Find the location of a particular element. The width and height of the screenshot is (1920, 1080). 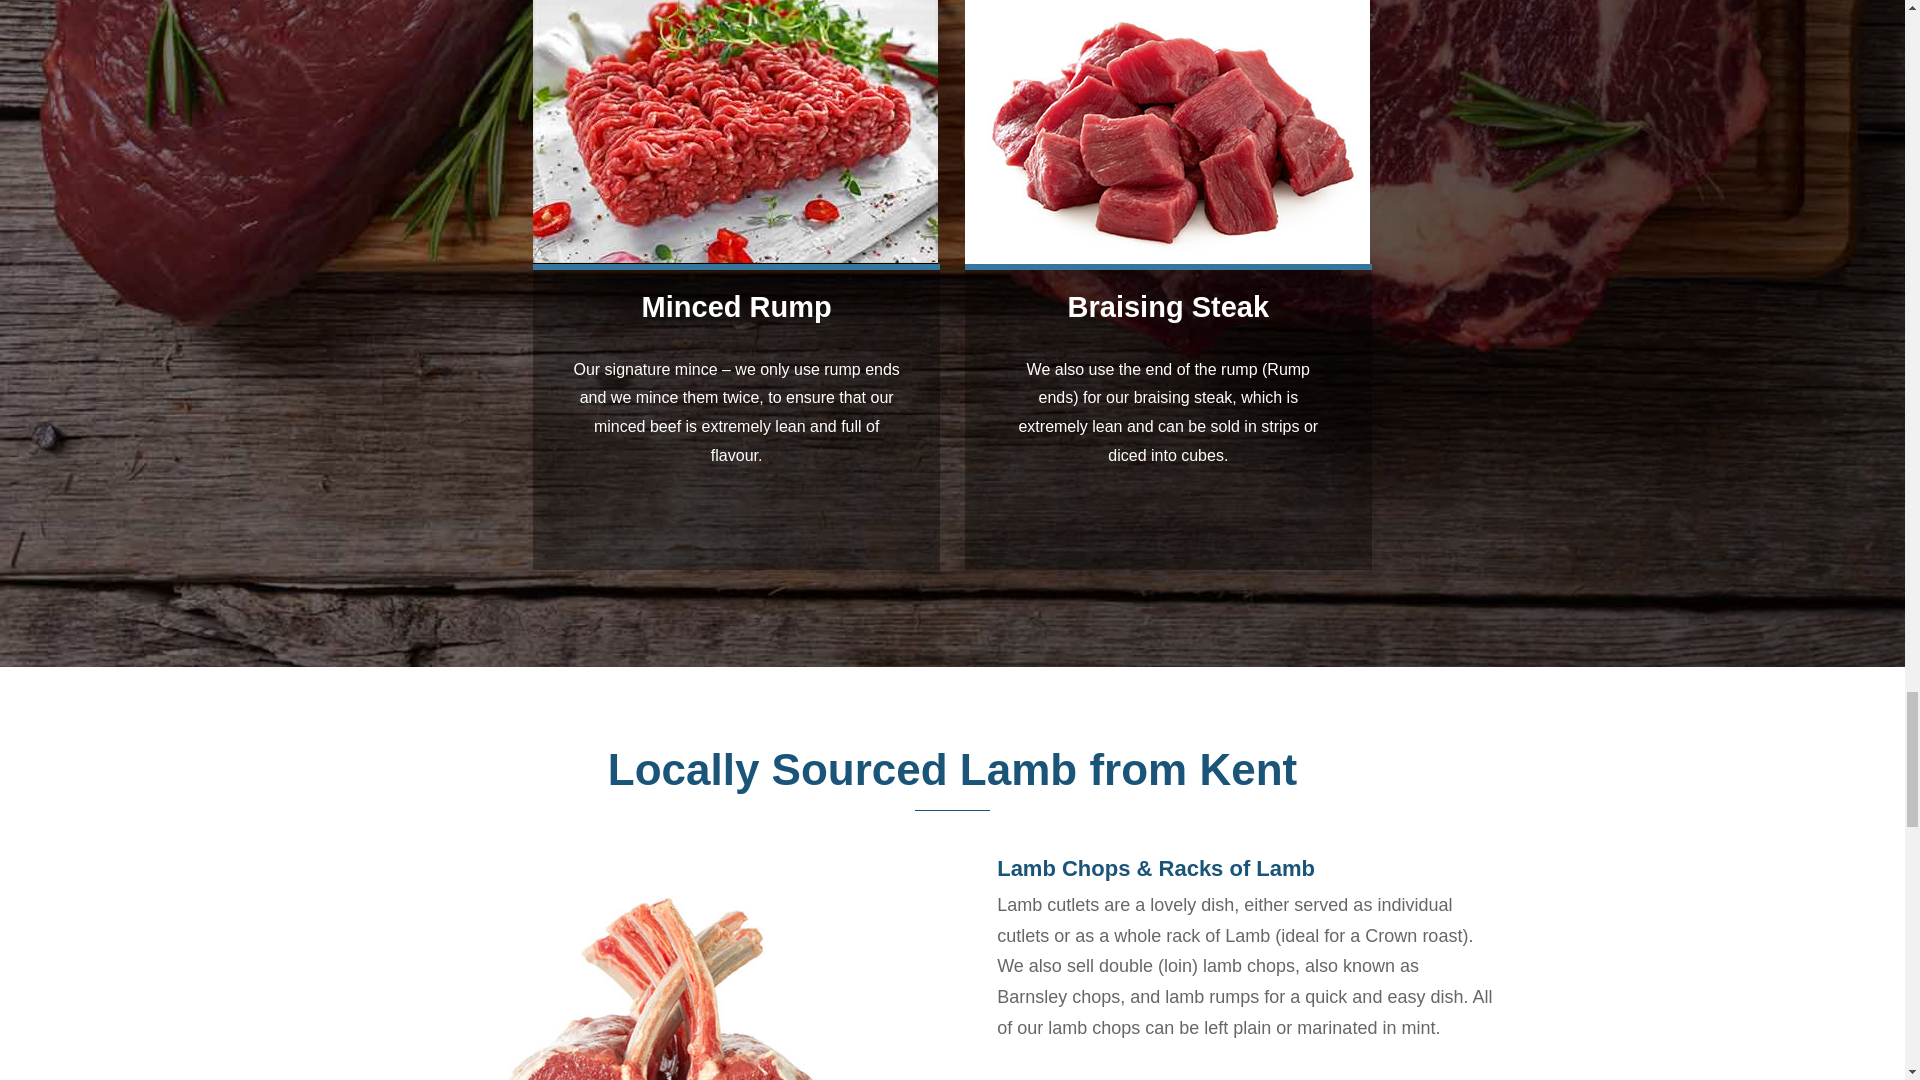

best-butchers-shop-in-surrey is located at coordinates (666, 983).